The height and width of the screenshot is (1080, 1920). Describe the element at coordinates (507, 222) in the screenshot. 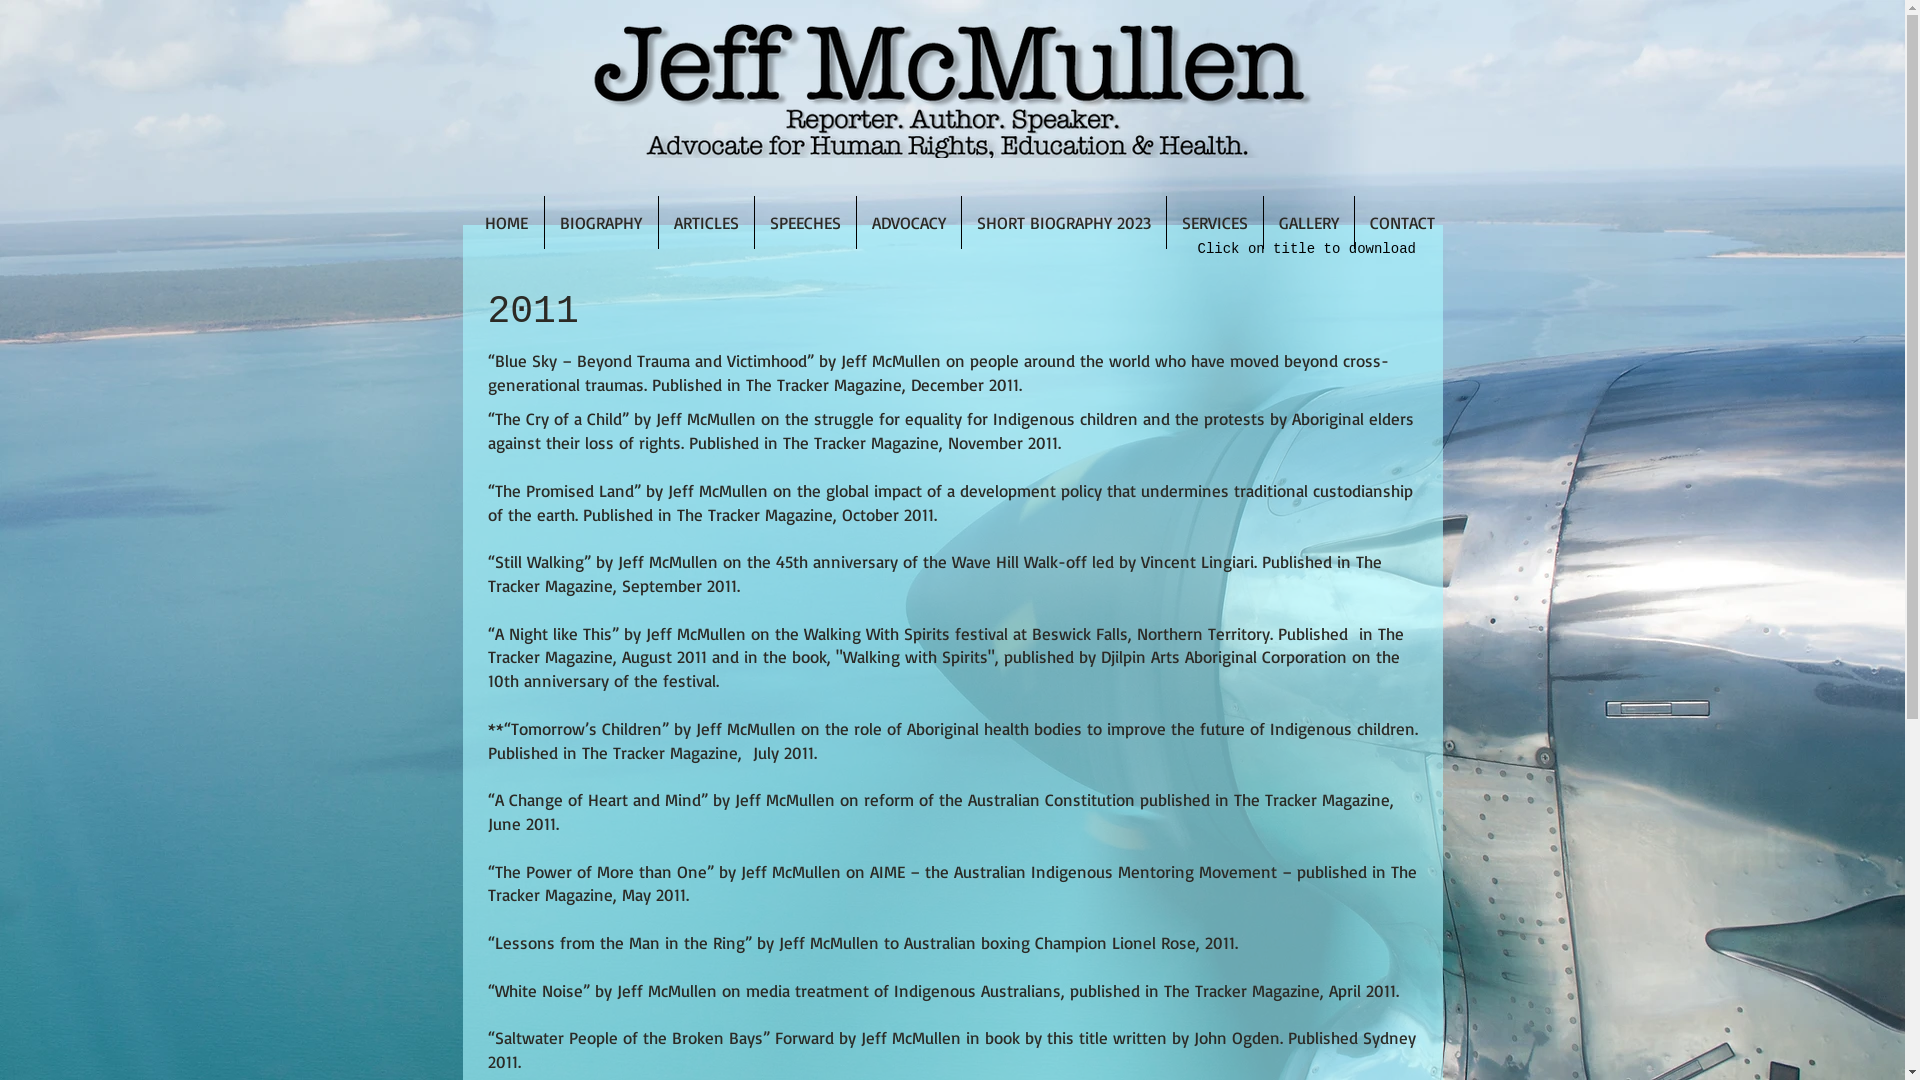

I see `HOME` at that location.